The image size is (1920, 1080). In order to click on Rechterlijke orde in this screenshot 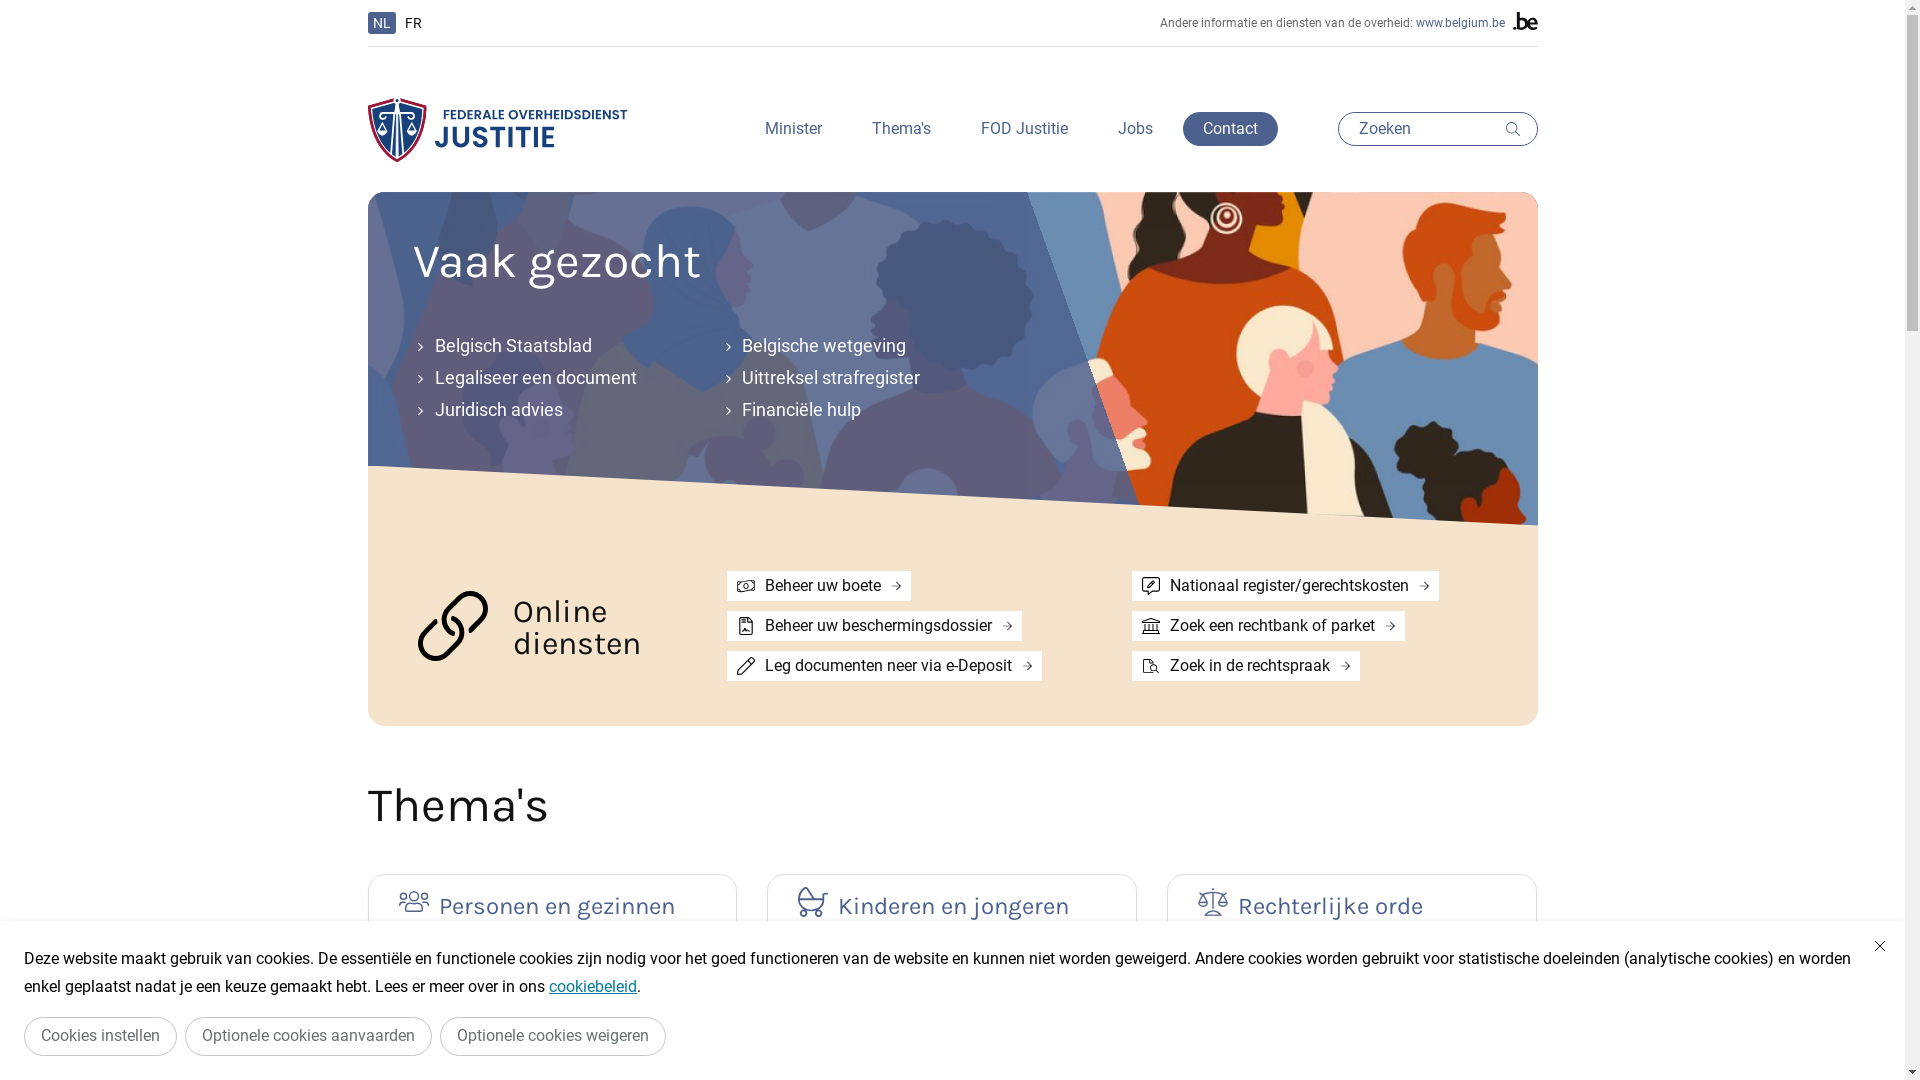, I will do `click(1352, 904)`.